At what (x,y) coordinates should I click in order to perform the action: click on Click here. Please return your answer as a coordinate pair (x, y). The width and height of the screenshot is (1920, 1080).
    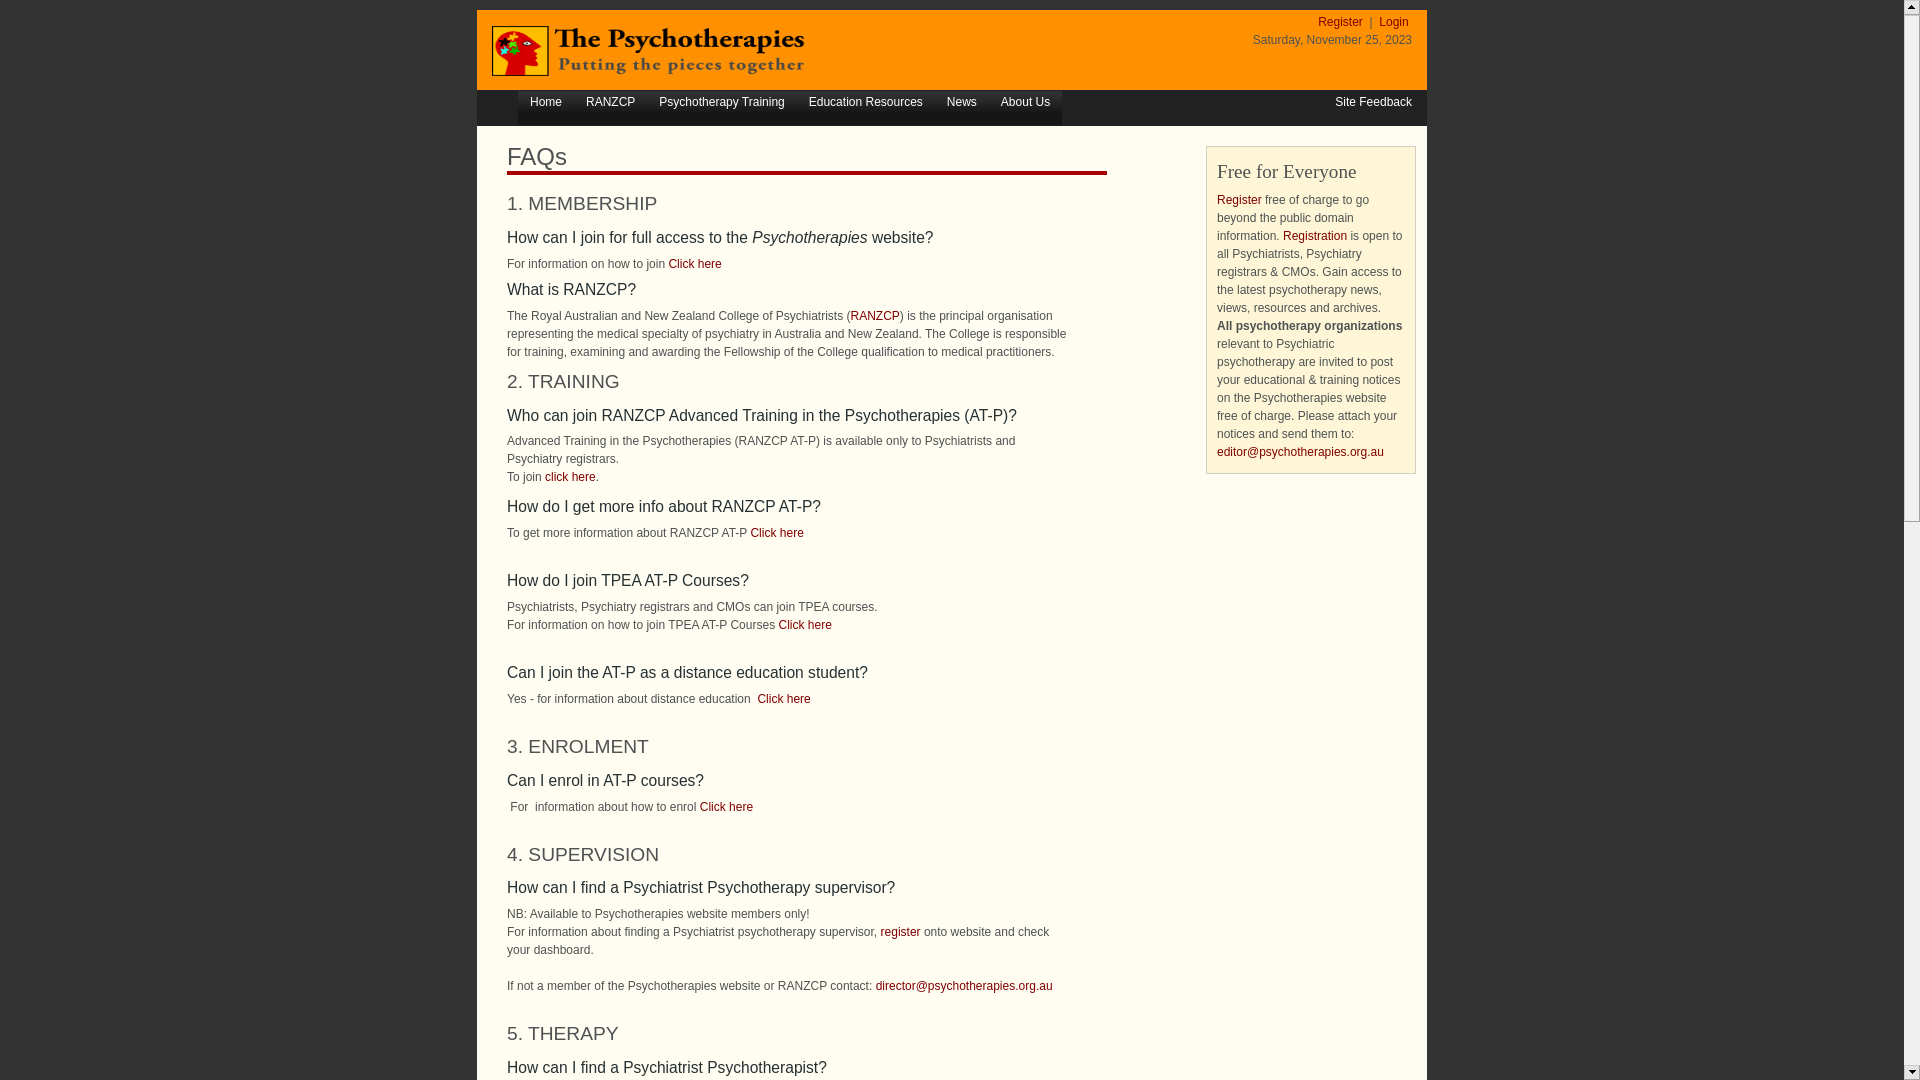
    Looking at the image, I should click on (776, 533).